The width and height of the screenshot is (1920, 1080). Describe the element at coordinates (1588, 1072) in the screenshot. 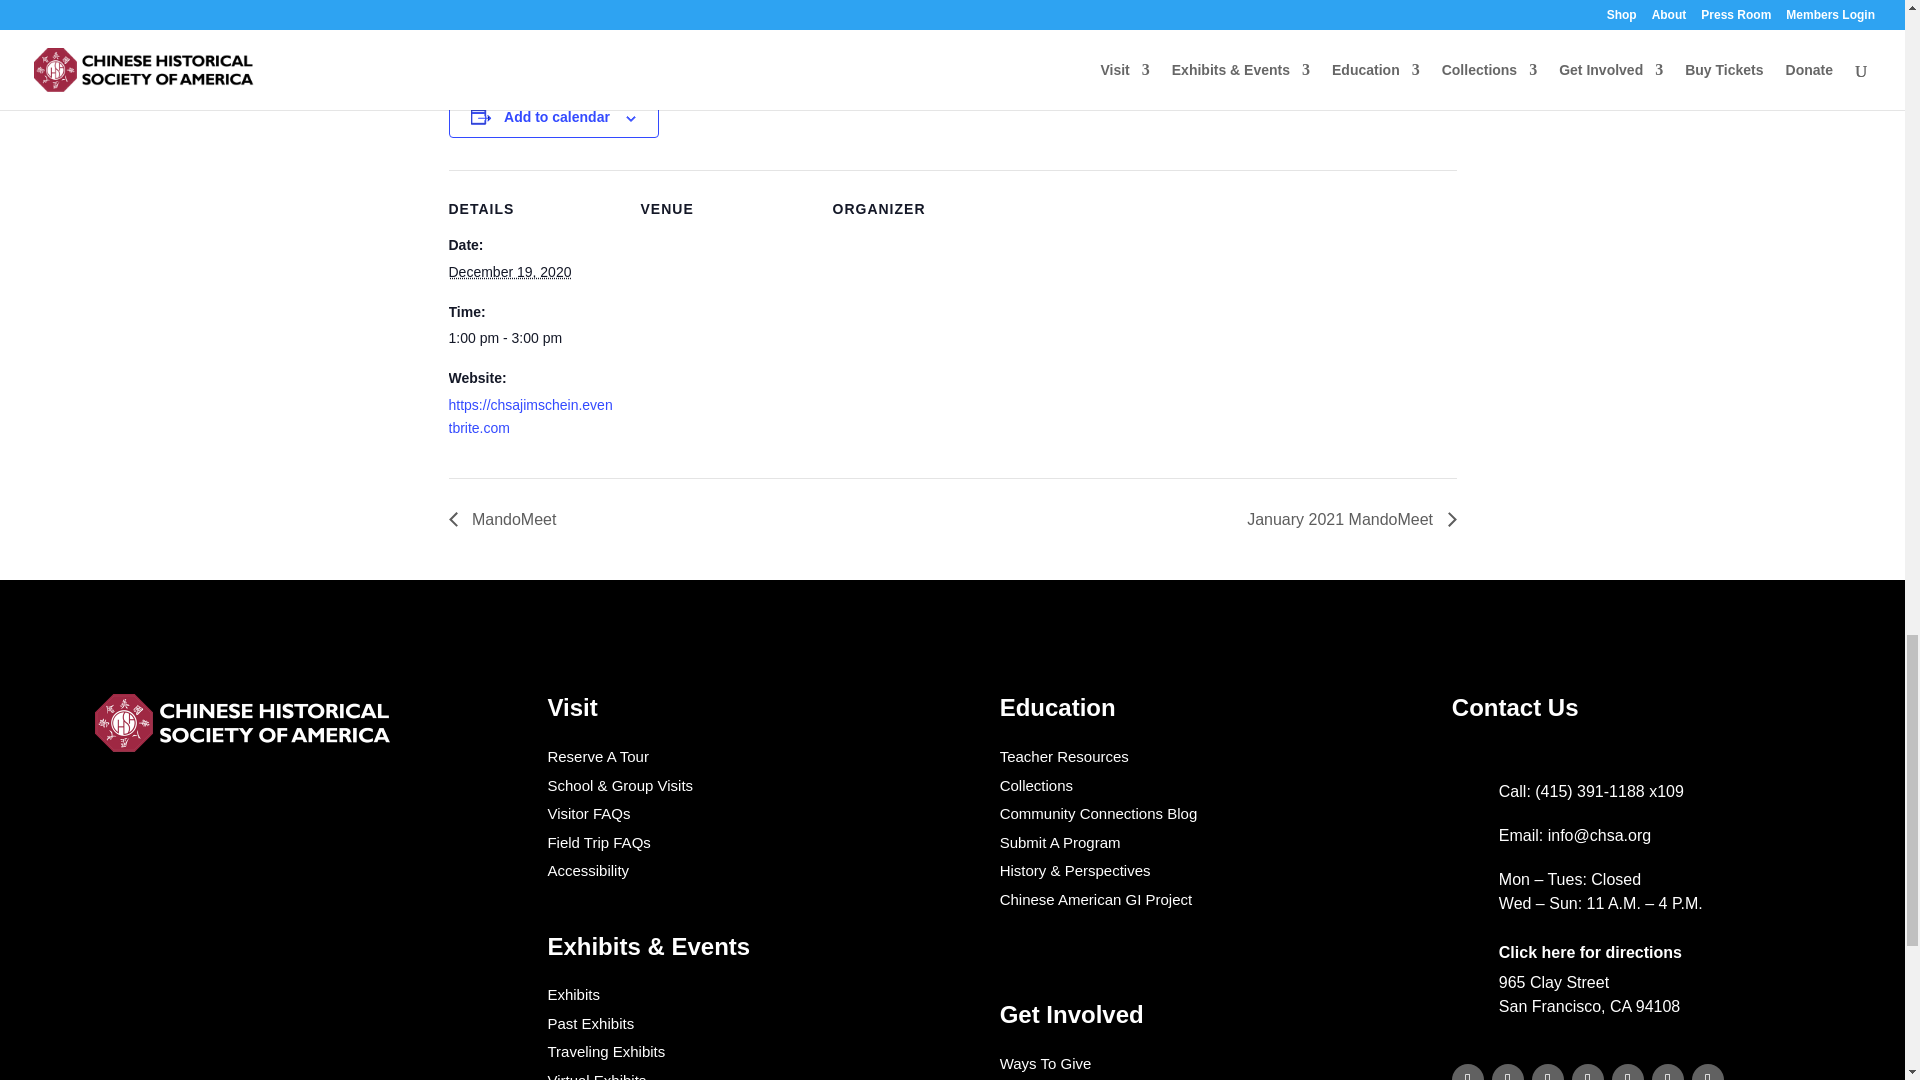

I see `Follow on Instagram` at that location.